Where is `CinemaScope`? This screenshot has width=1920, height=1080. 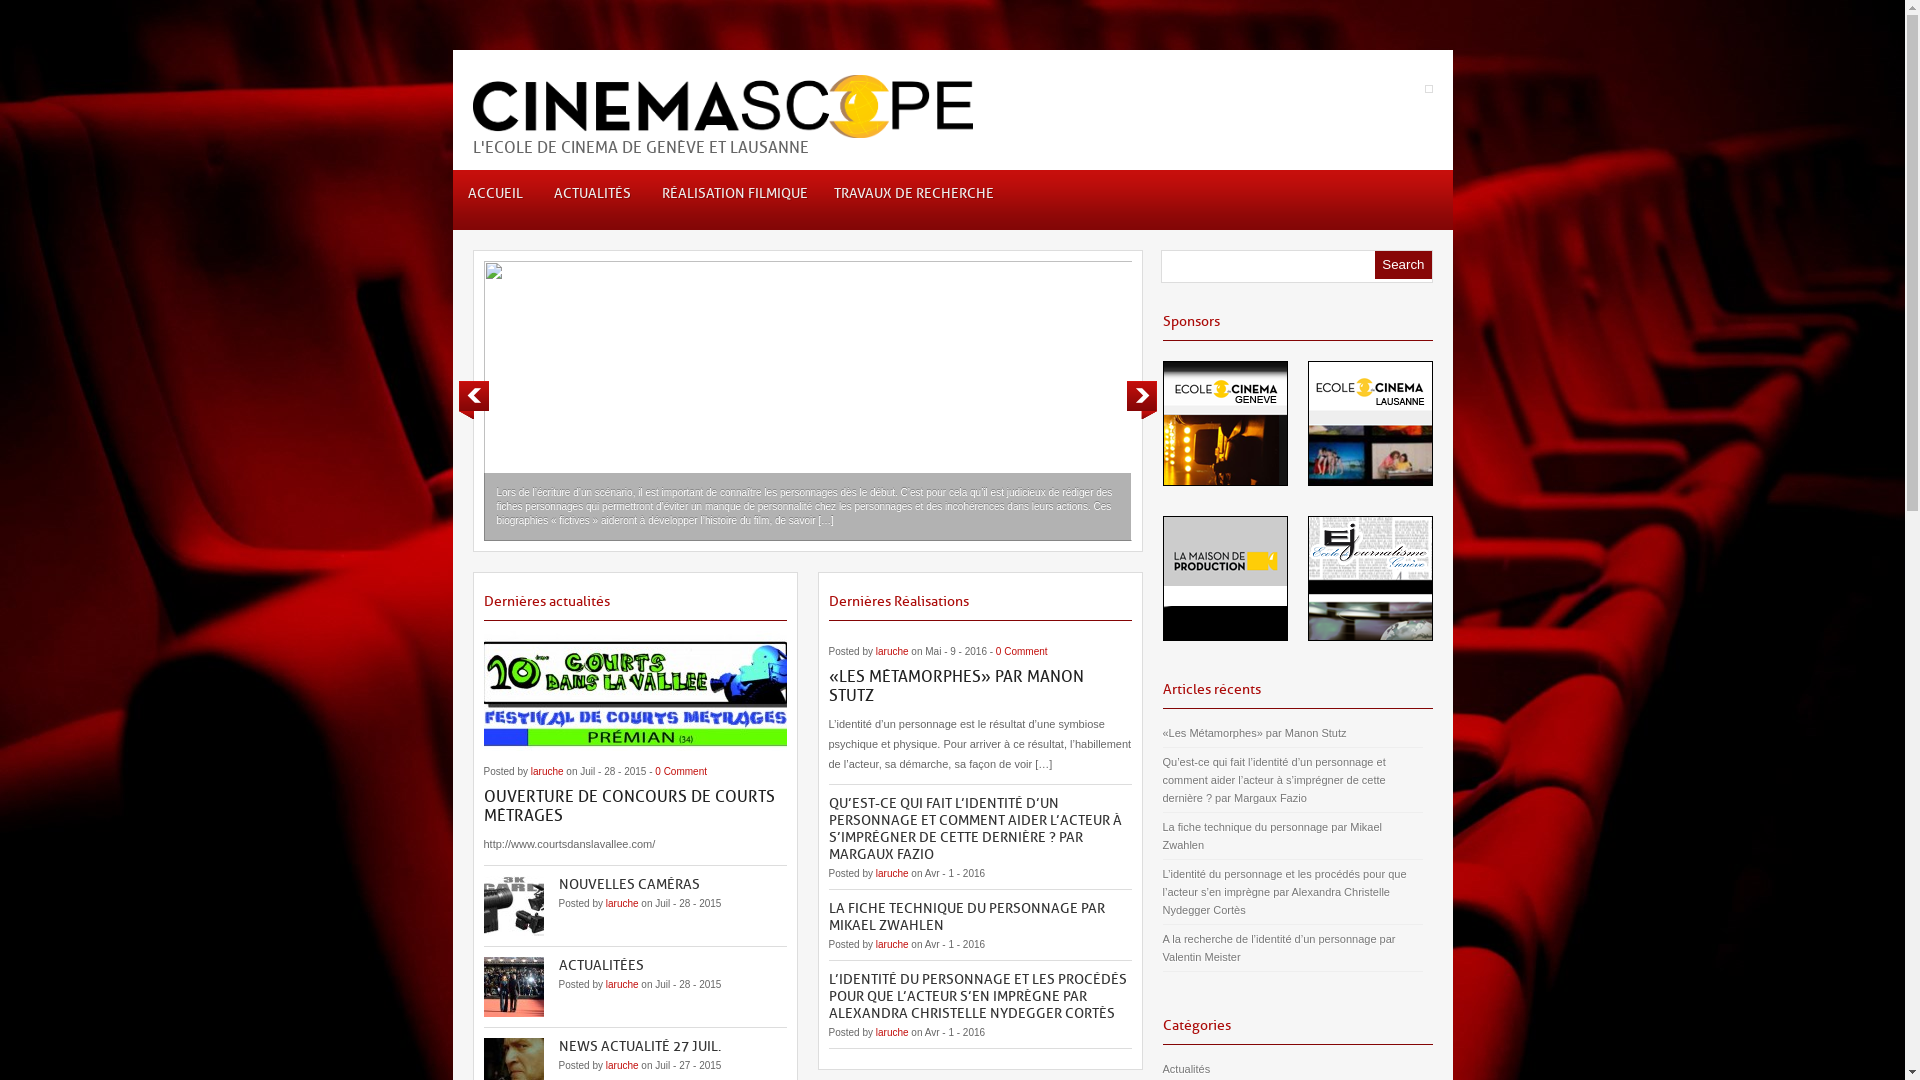 CinemaScope is located at coordinates (722, 126).